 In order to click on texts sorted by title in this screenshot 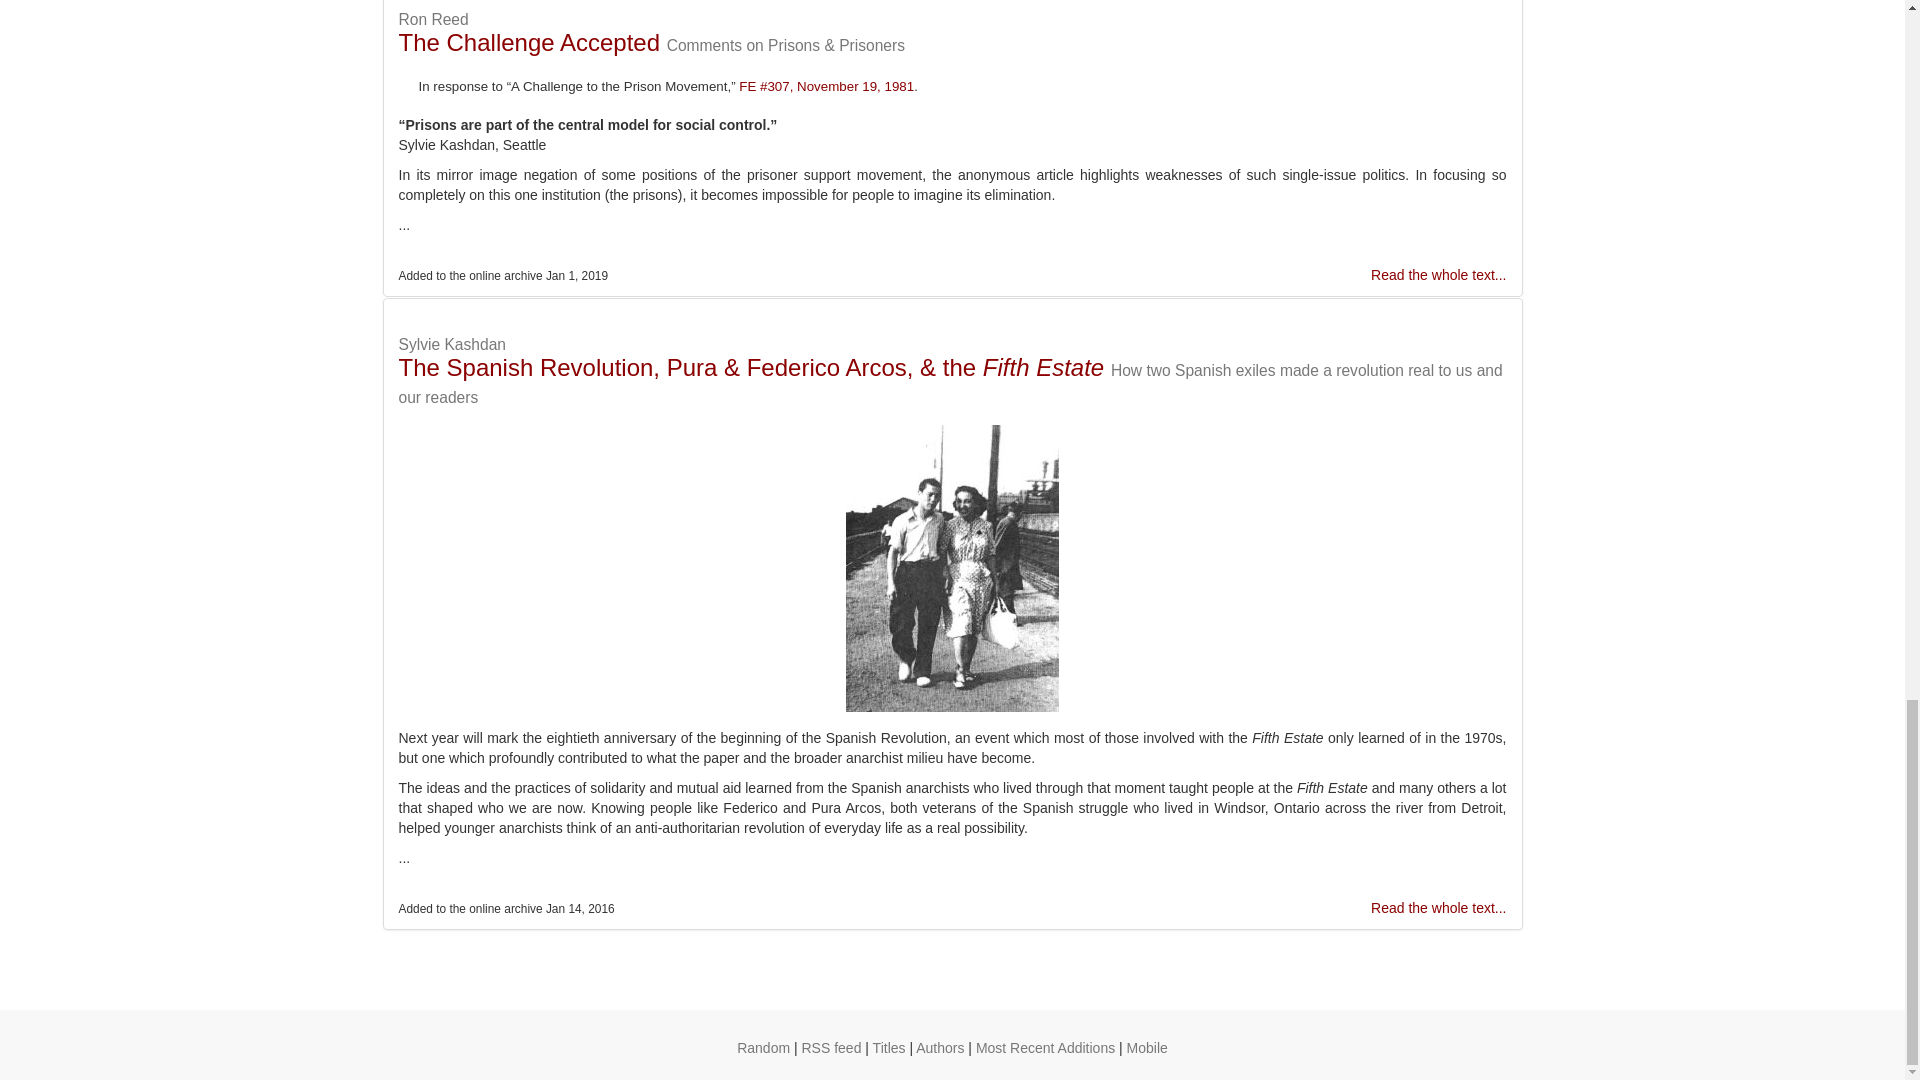, I will do `click(890, 1048)`.